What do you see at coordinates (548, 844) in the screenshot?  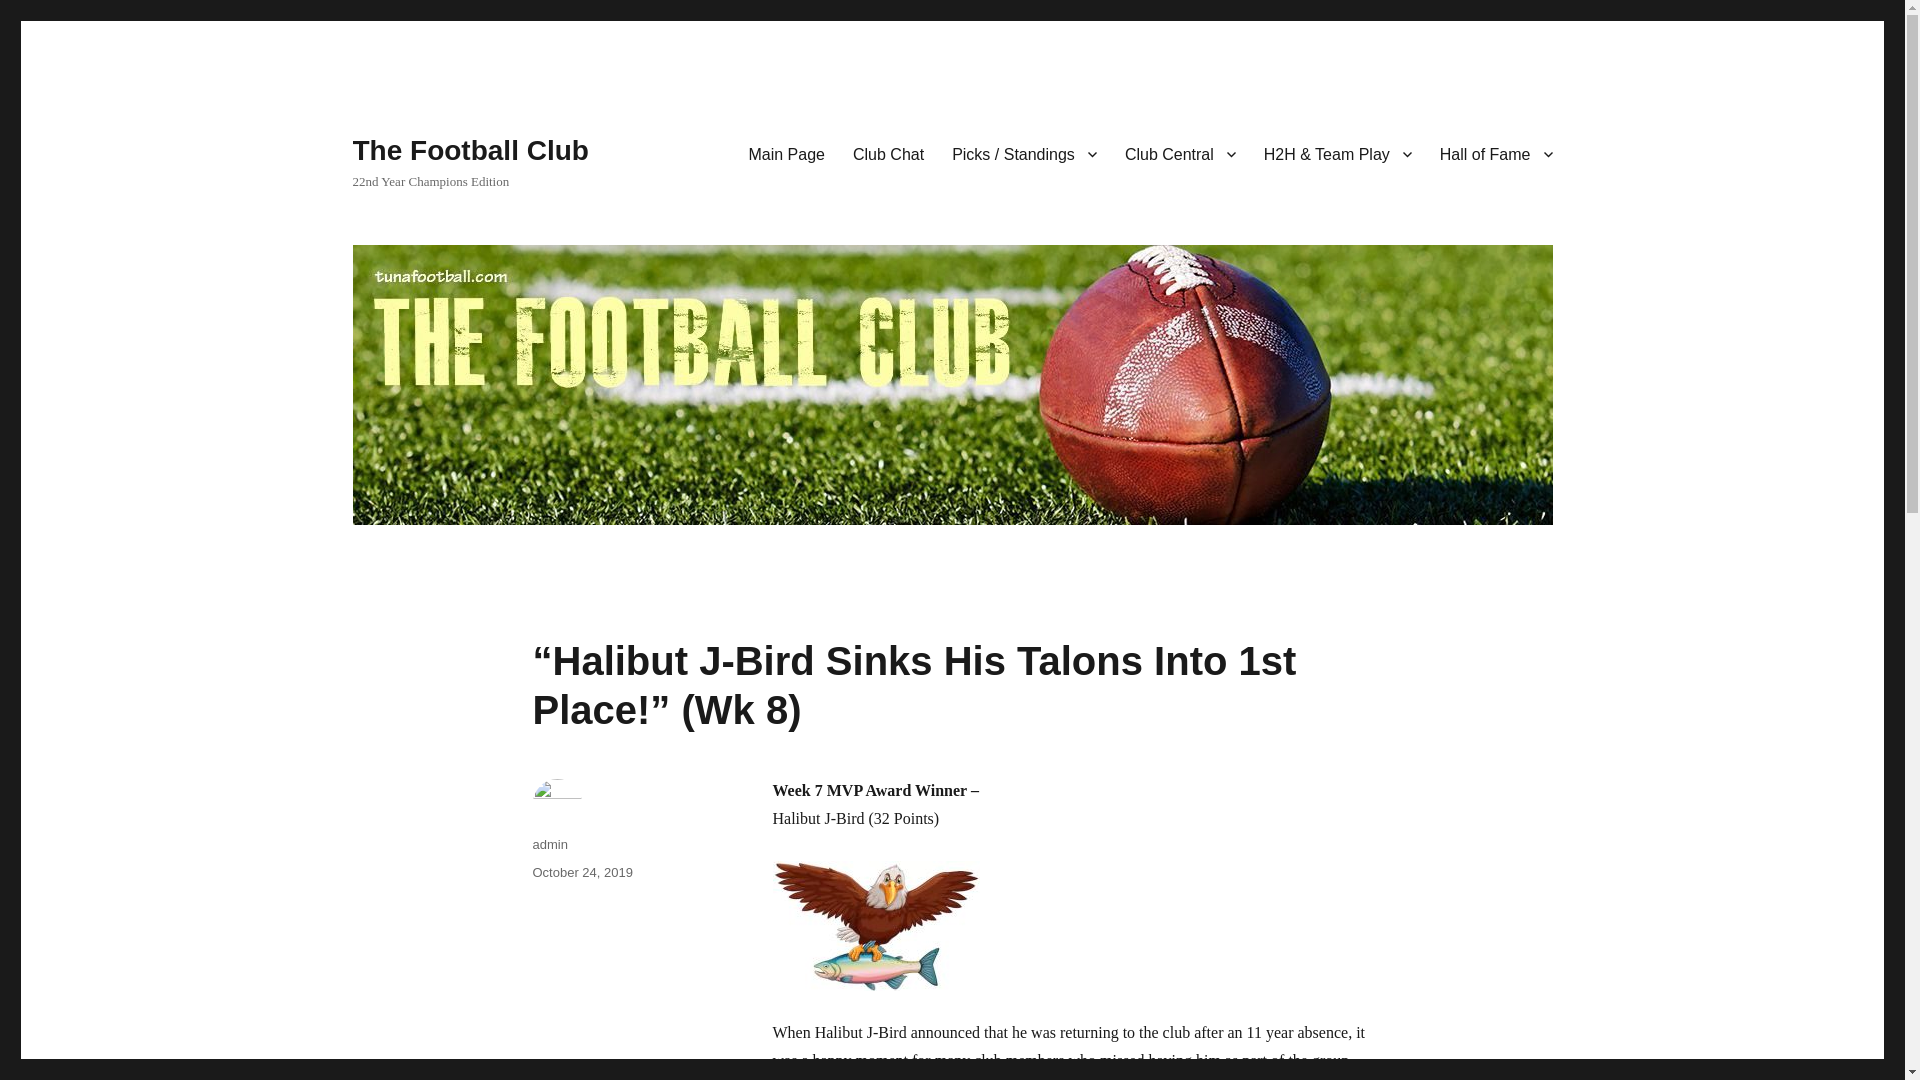 I see `admin` at bounding box center [548, 844].